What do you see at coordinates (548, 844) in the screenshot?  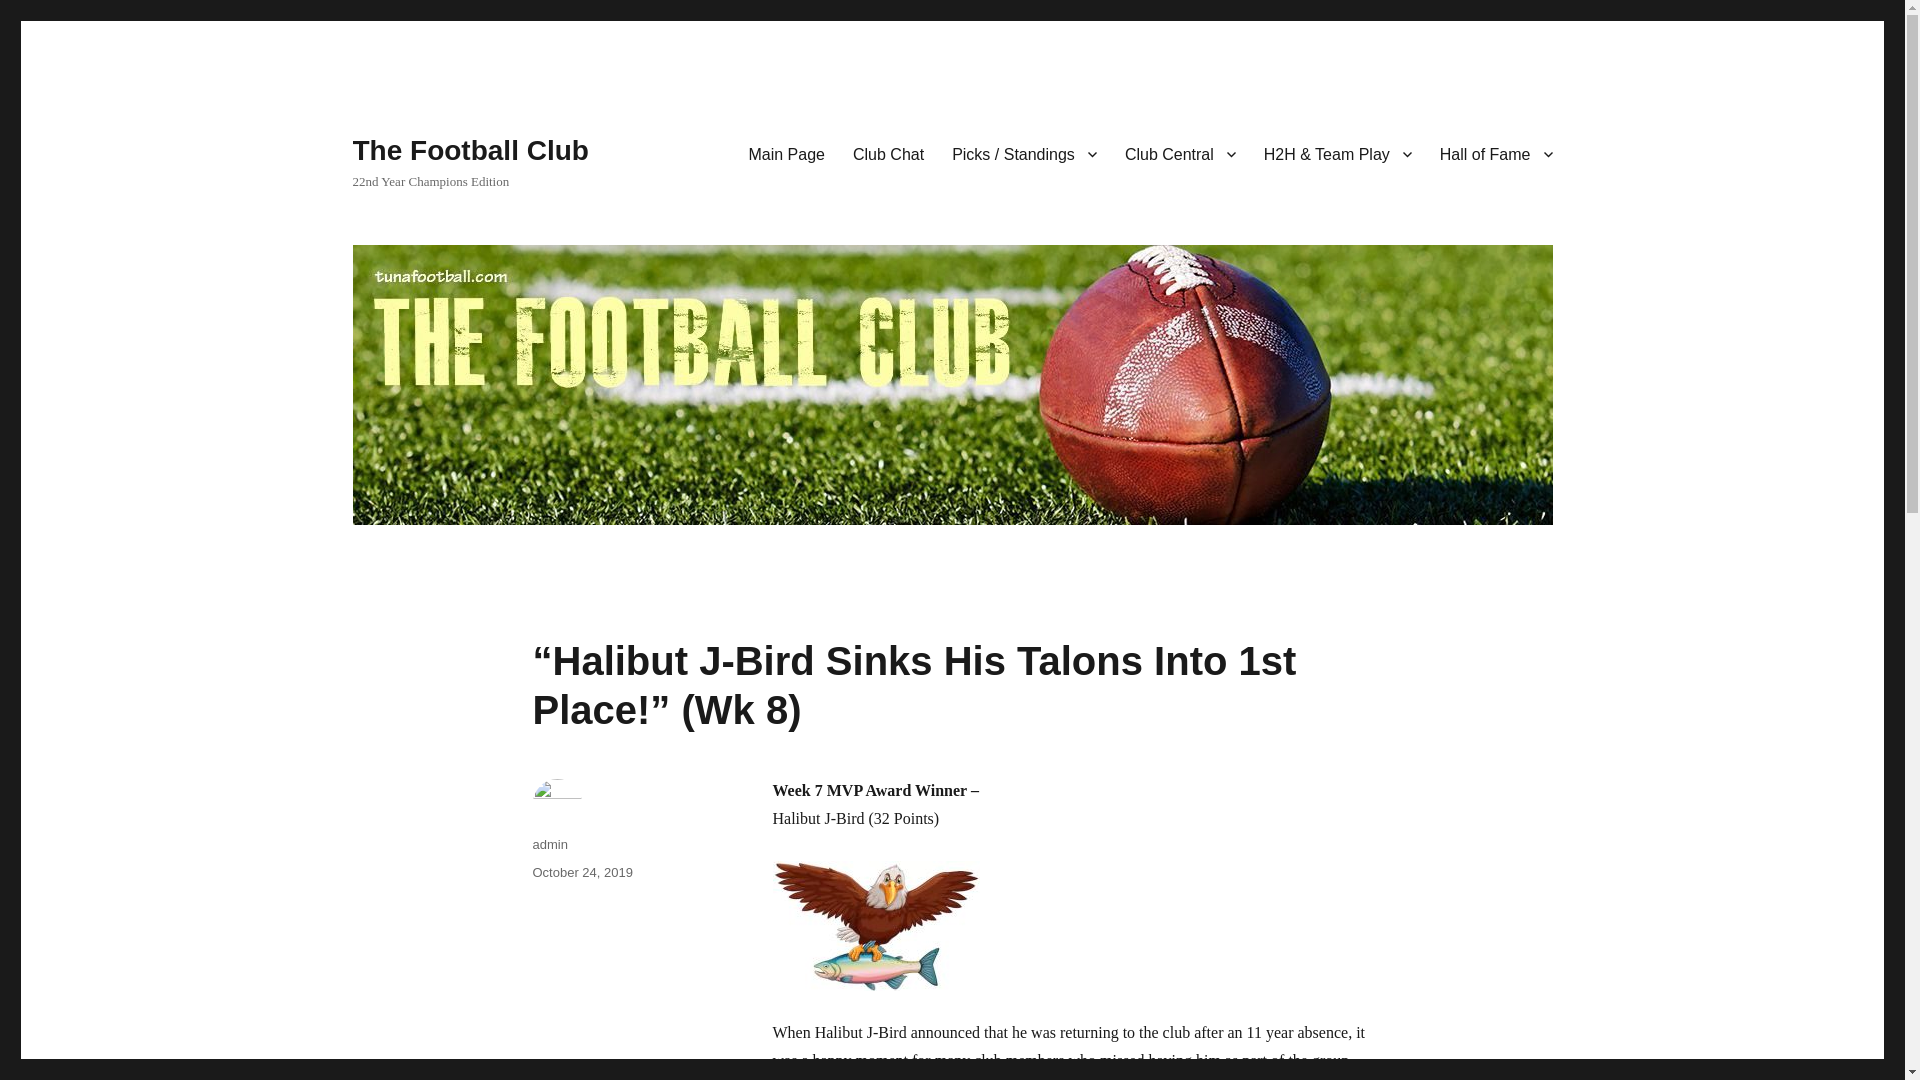 I see `admin` at bounding box center [548, 844].